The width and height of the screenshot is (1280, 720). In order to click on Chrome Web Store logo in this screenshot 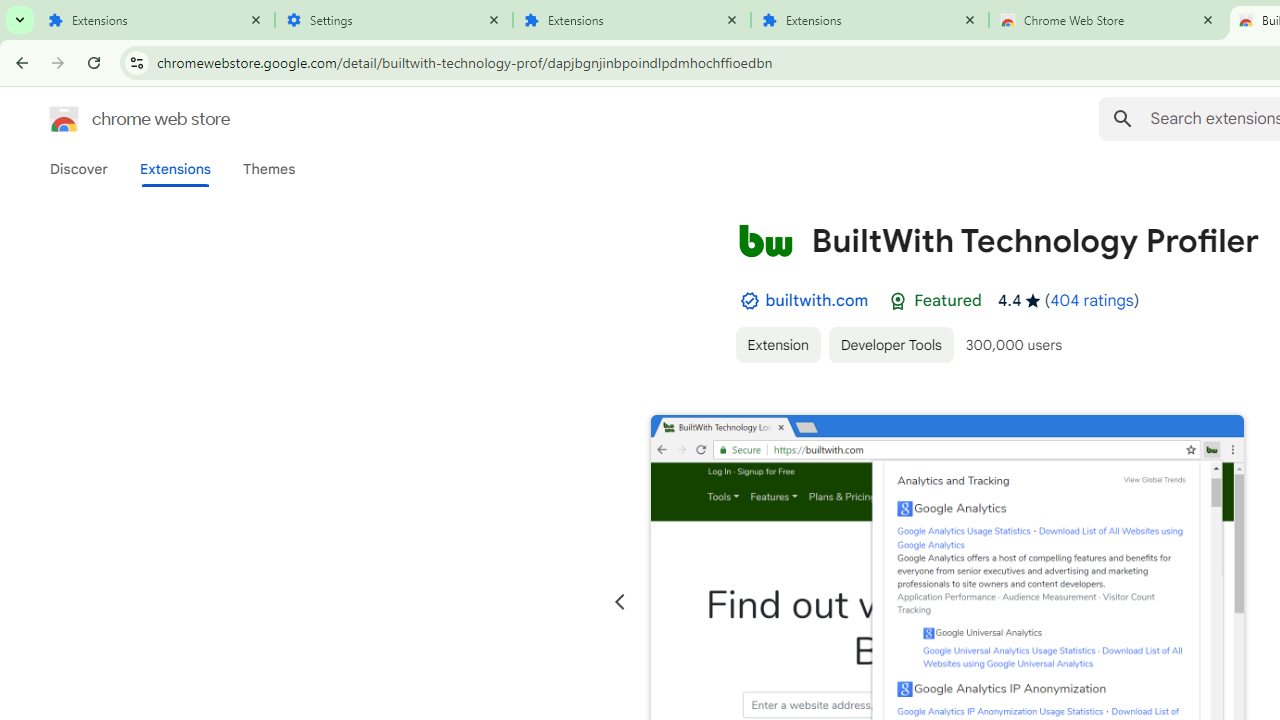, I will do `click(64, 118)`.